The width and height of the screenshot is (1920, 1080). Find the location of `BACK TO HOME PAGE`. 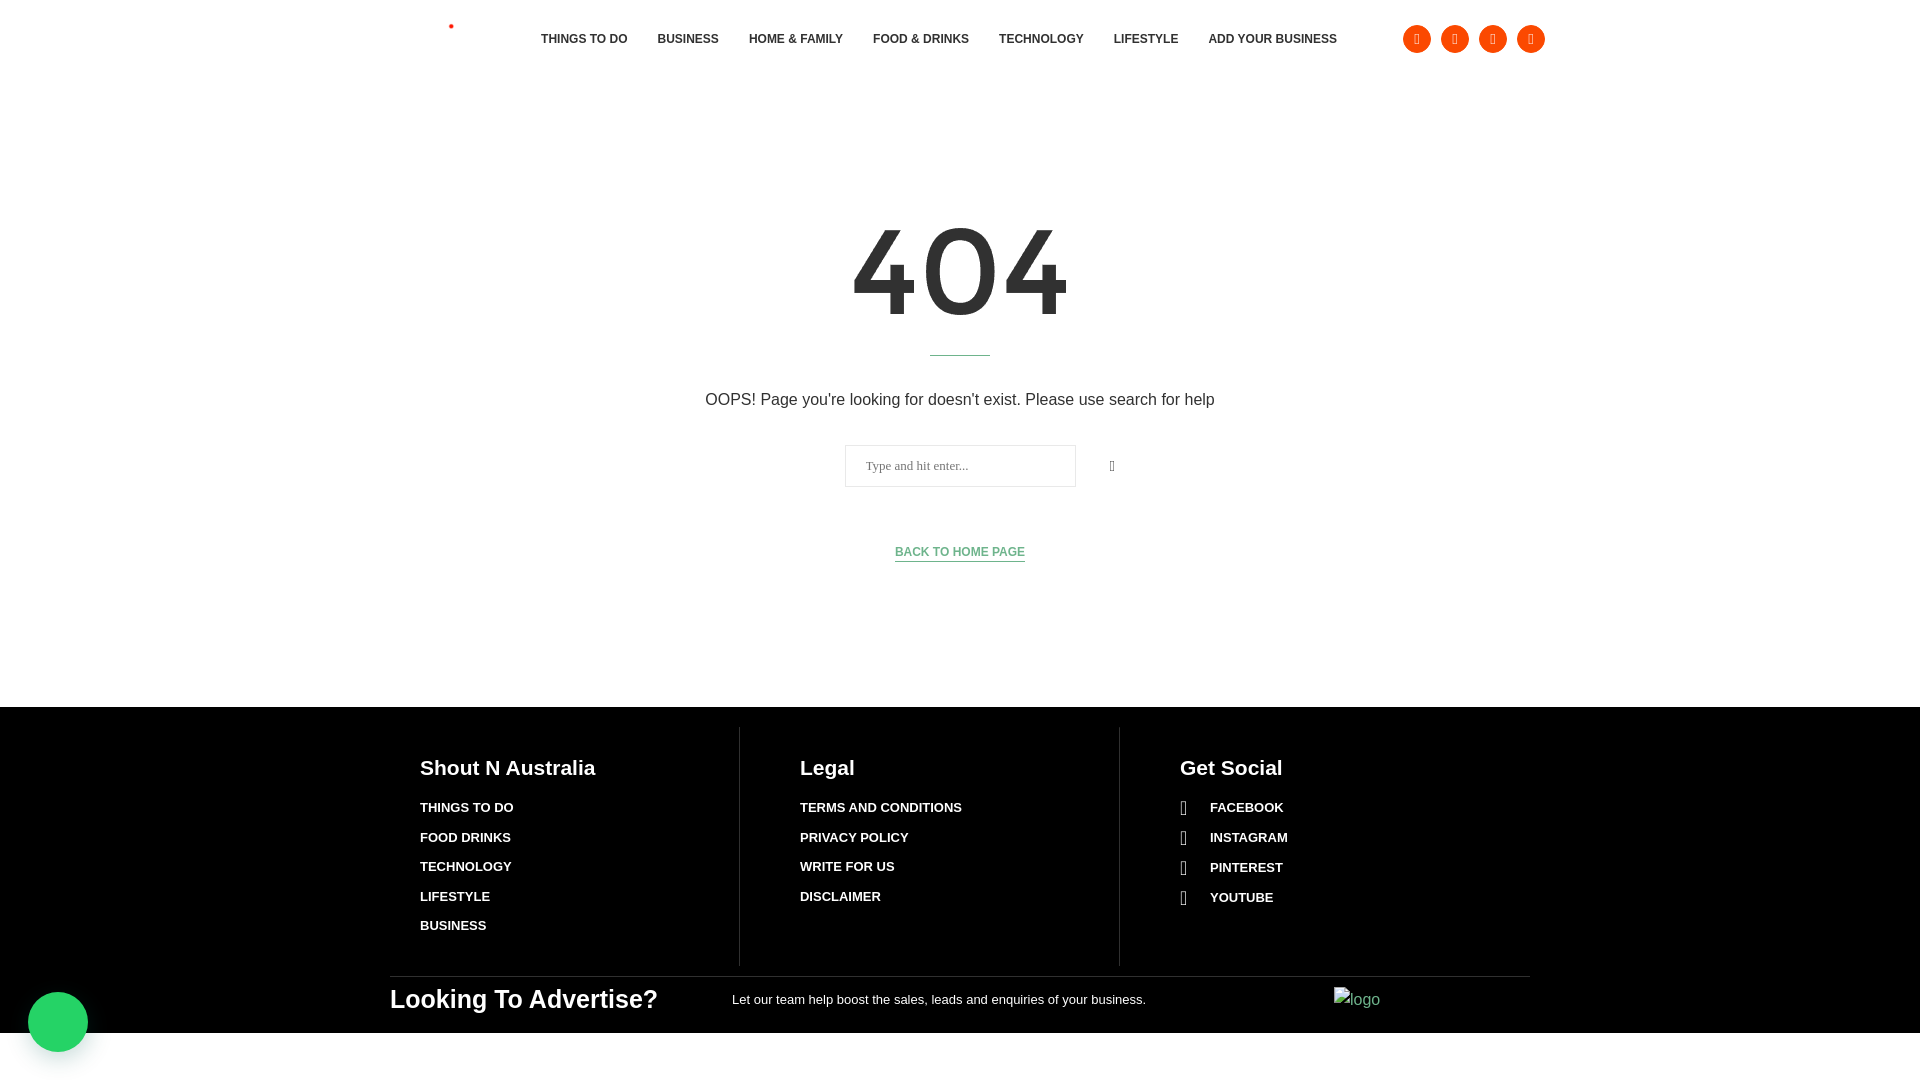

BACK TO HOME PAGE is located at coordinates (960, 552).